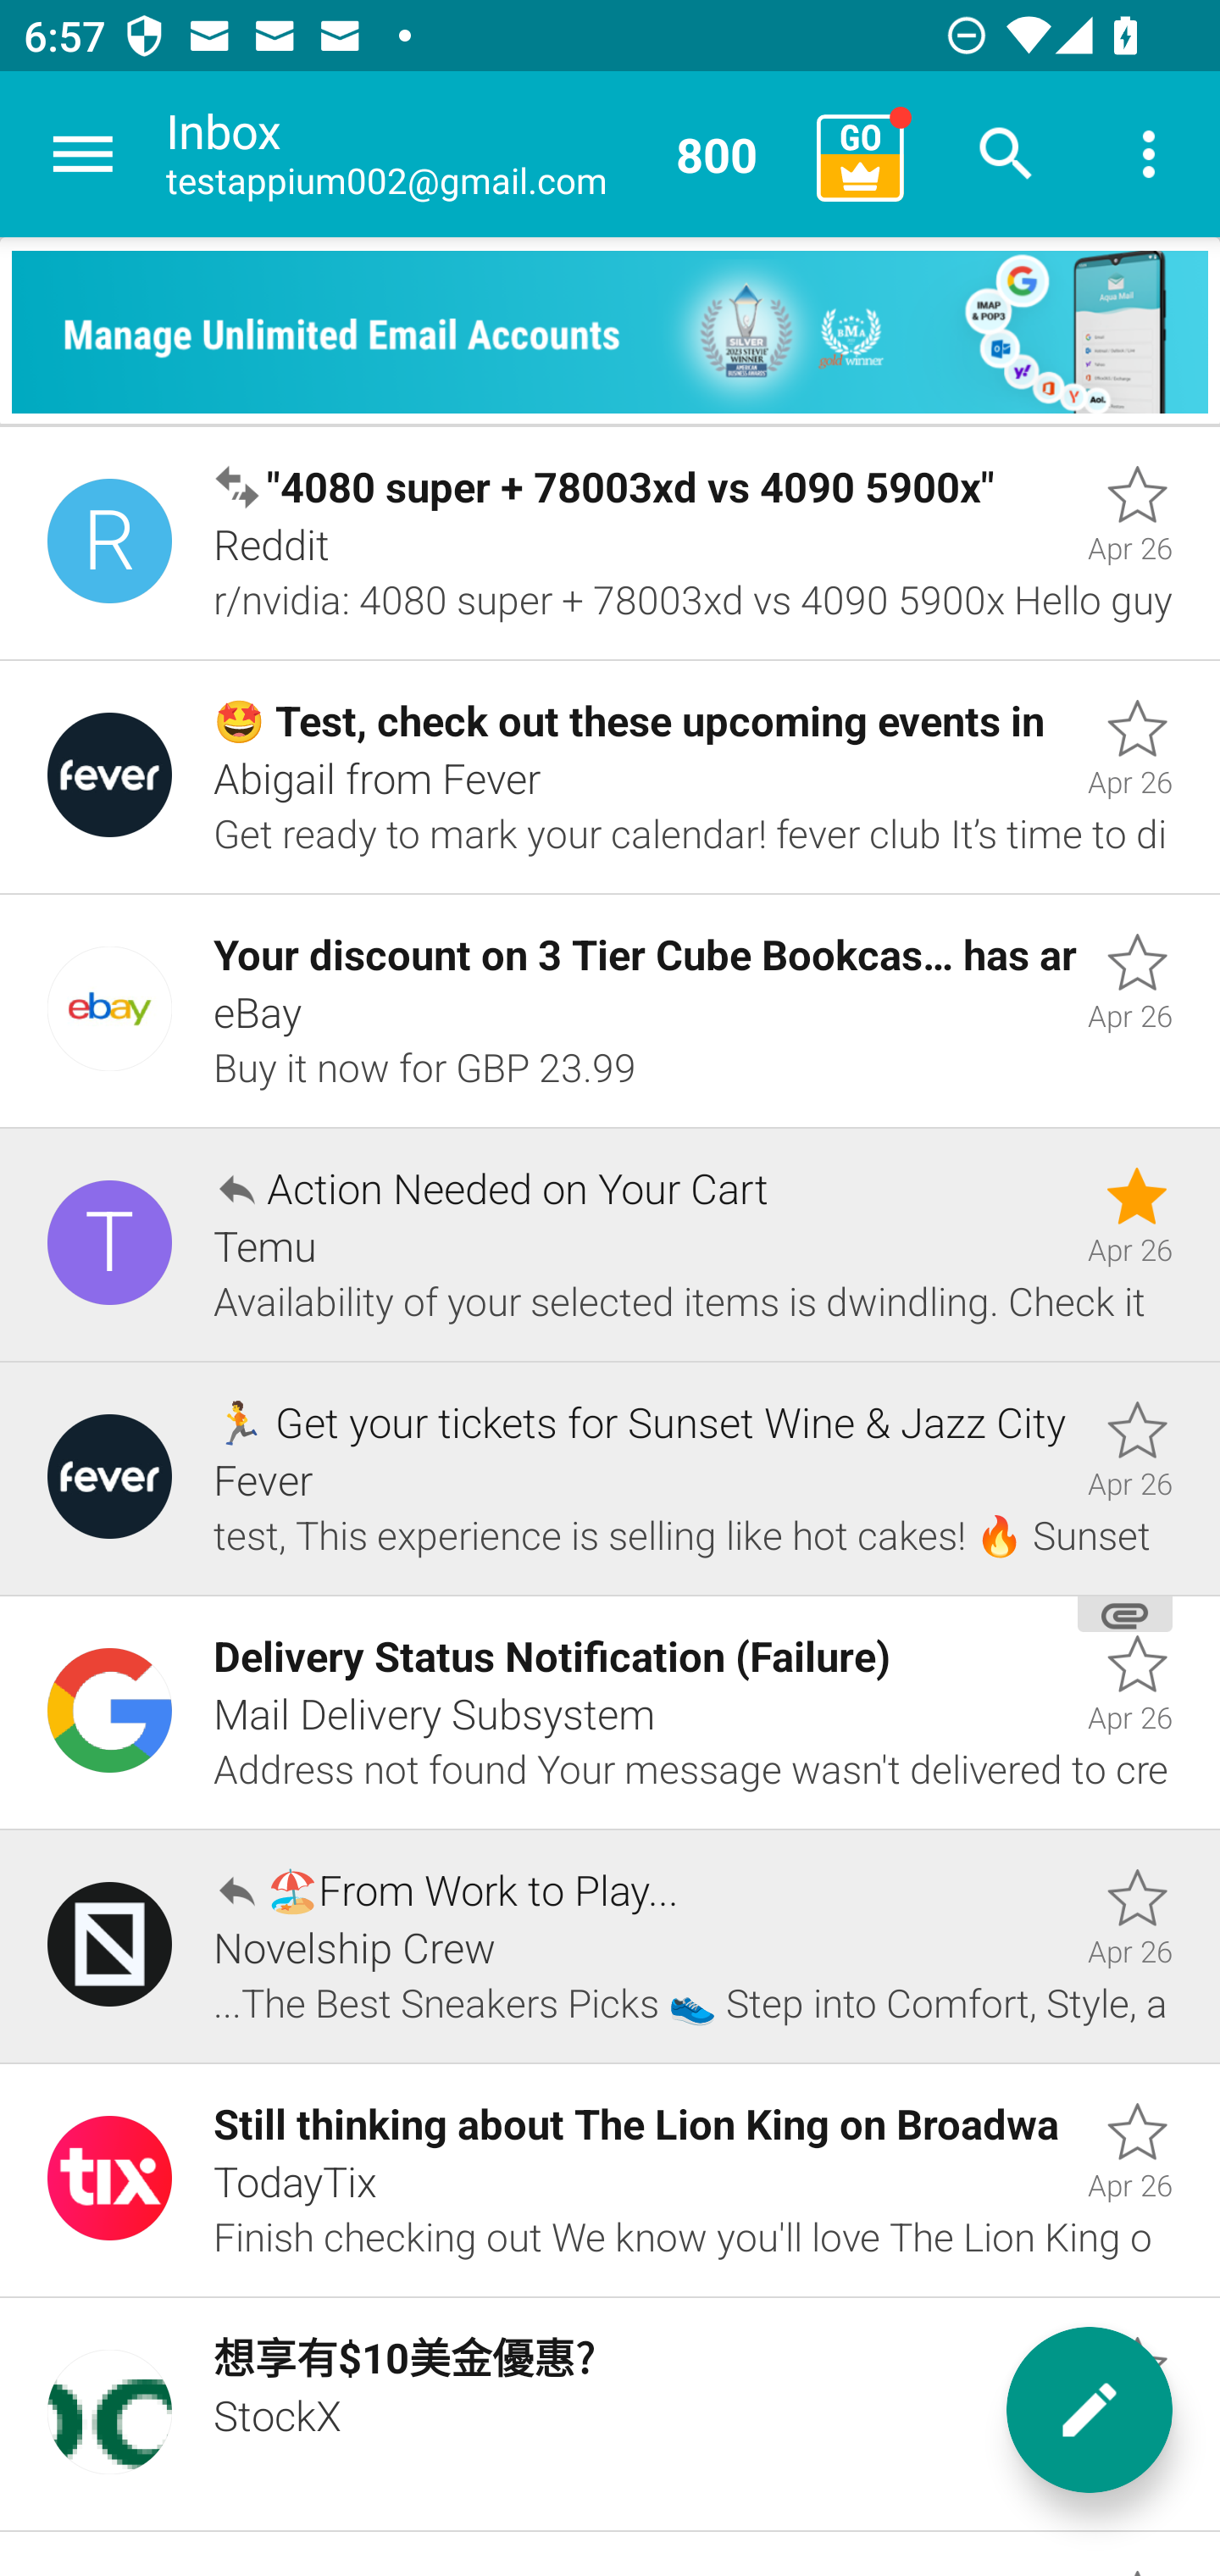 The height and width of the screenshot is (2576, 1220). Describe the element at coordinates (1149, 154) in the screenshot. I see `More options` at that location.